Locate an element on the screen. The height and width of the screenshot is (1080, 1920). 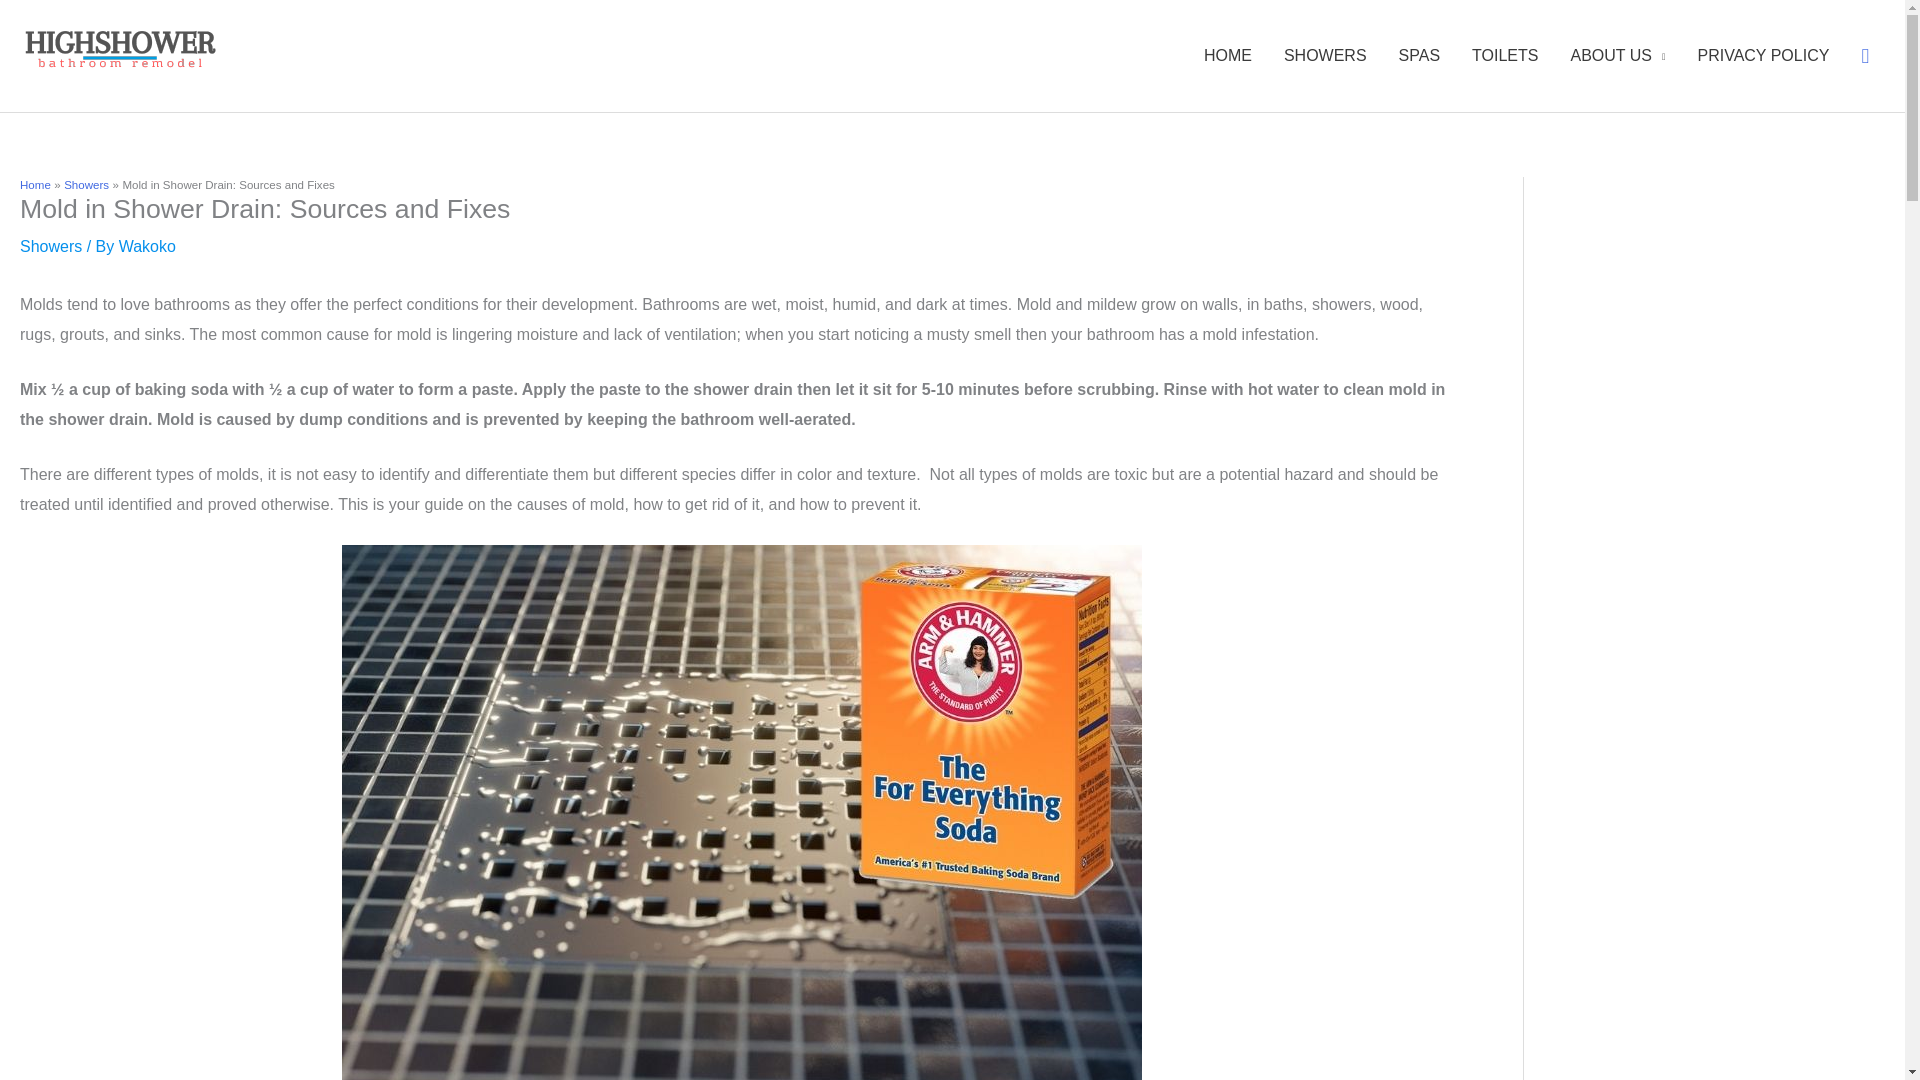
ABOUT US is located at coordinates (1617, 56).